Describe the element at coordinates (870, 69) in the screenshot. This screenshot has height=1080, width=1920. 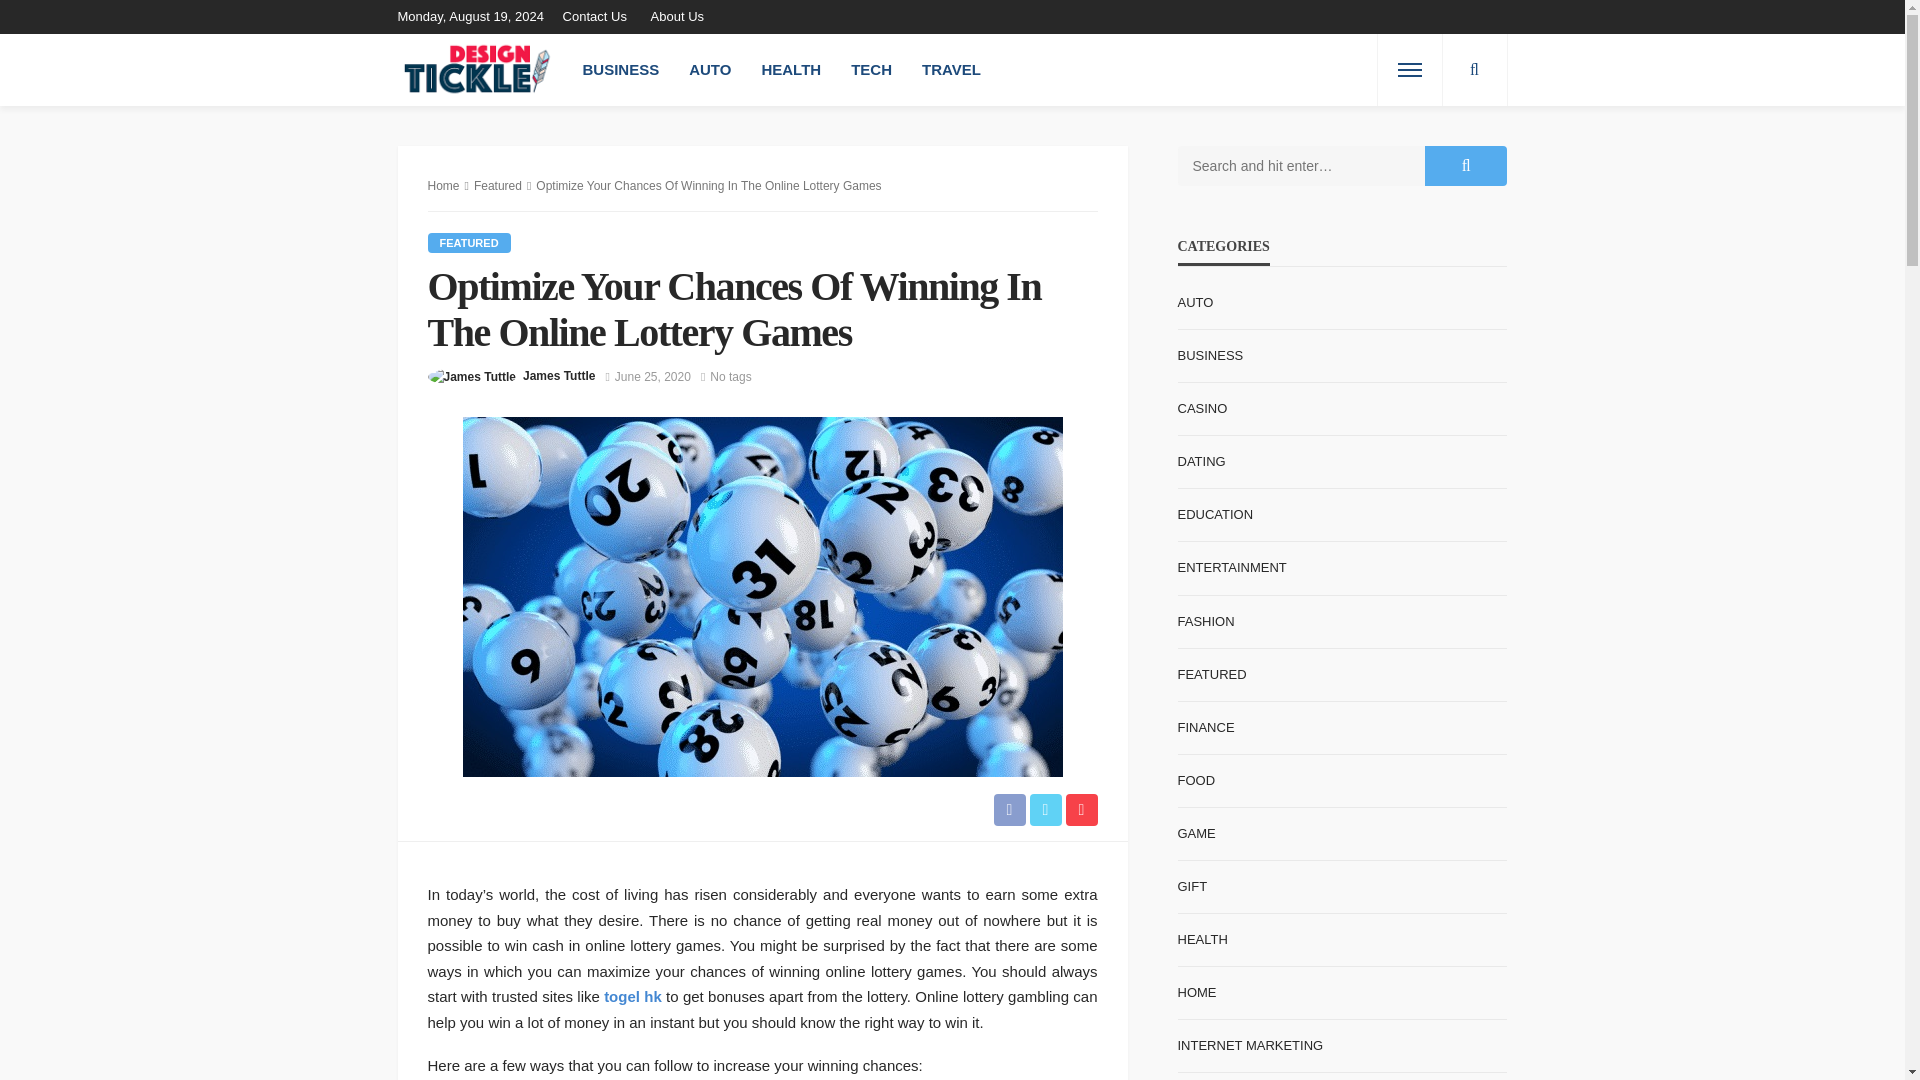
I see `TECH` at that location.